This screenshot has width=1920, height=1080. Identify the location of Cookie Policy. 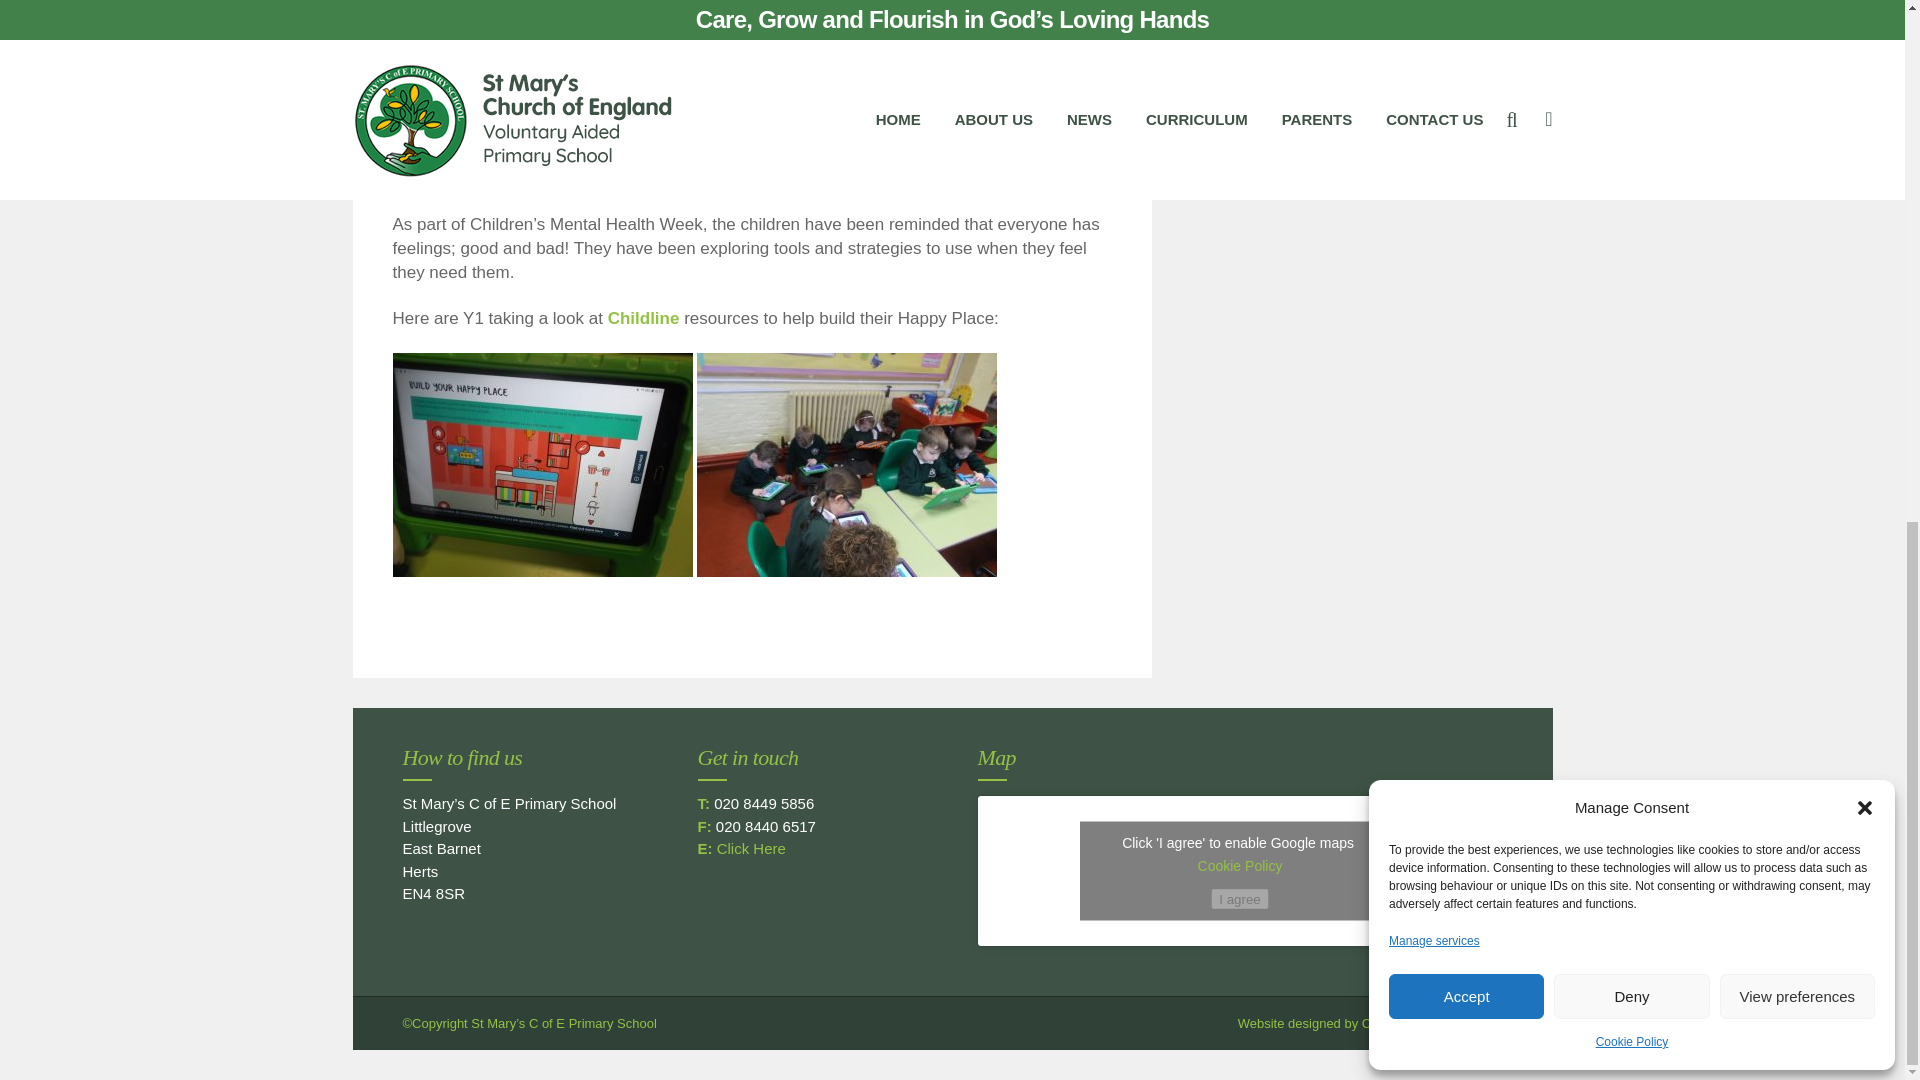
(1632, 33).